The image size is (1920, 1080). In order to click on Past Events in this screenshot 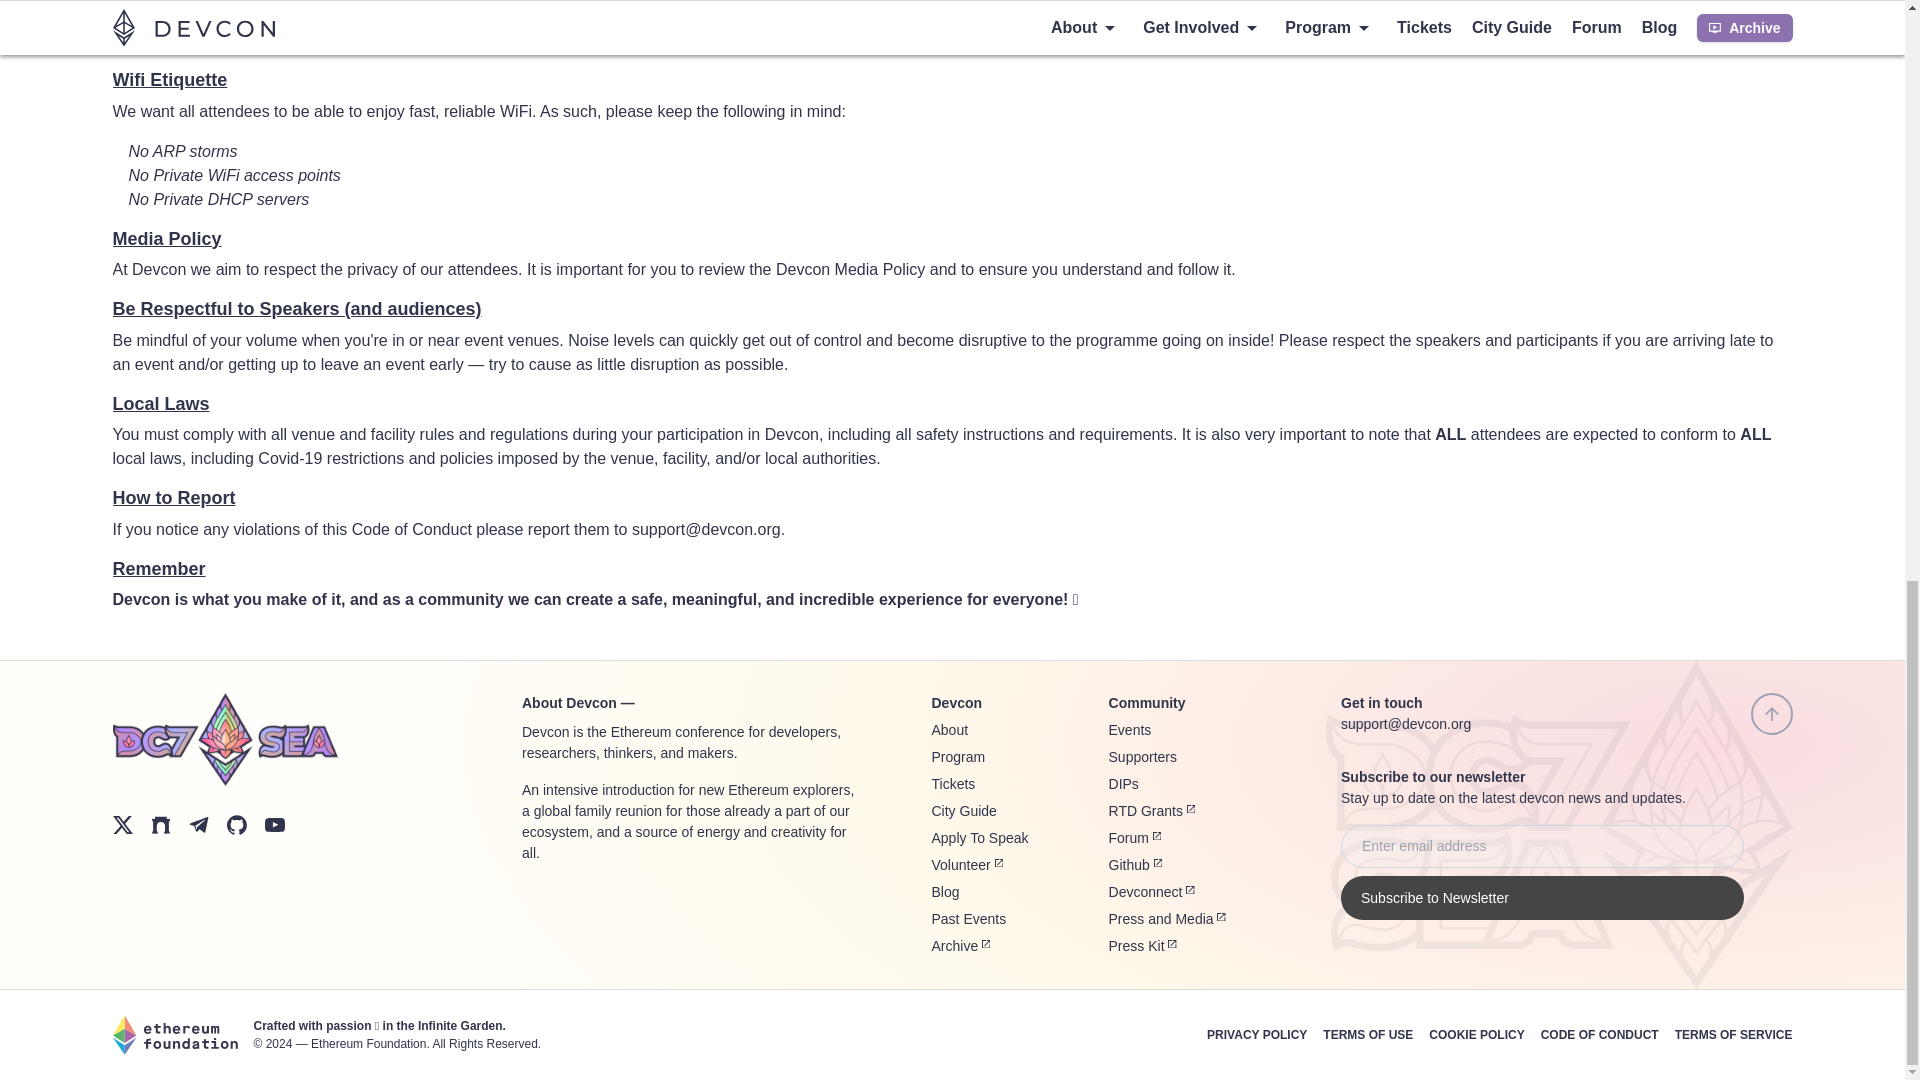, I will do `click(968, 918)`.